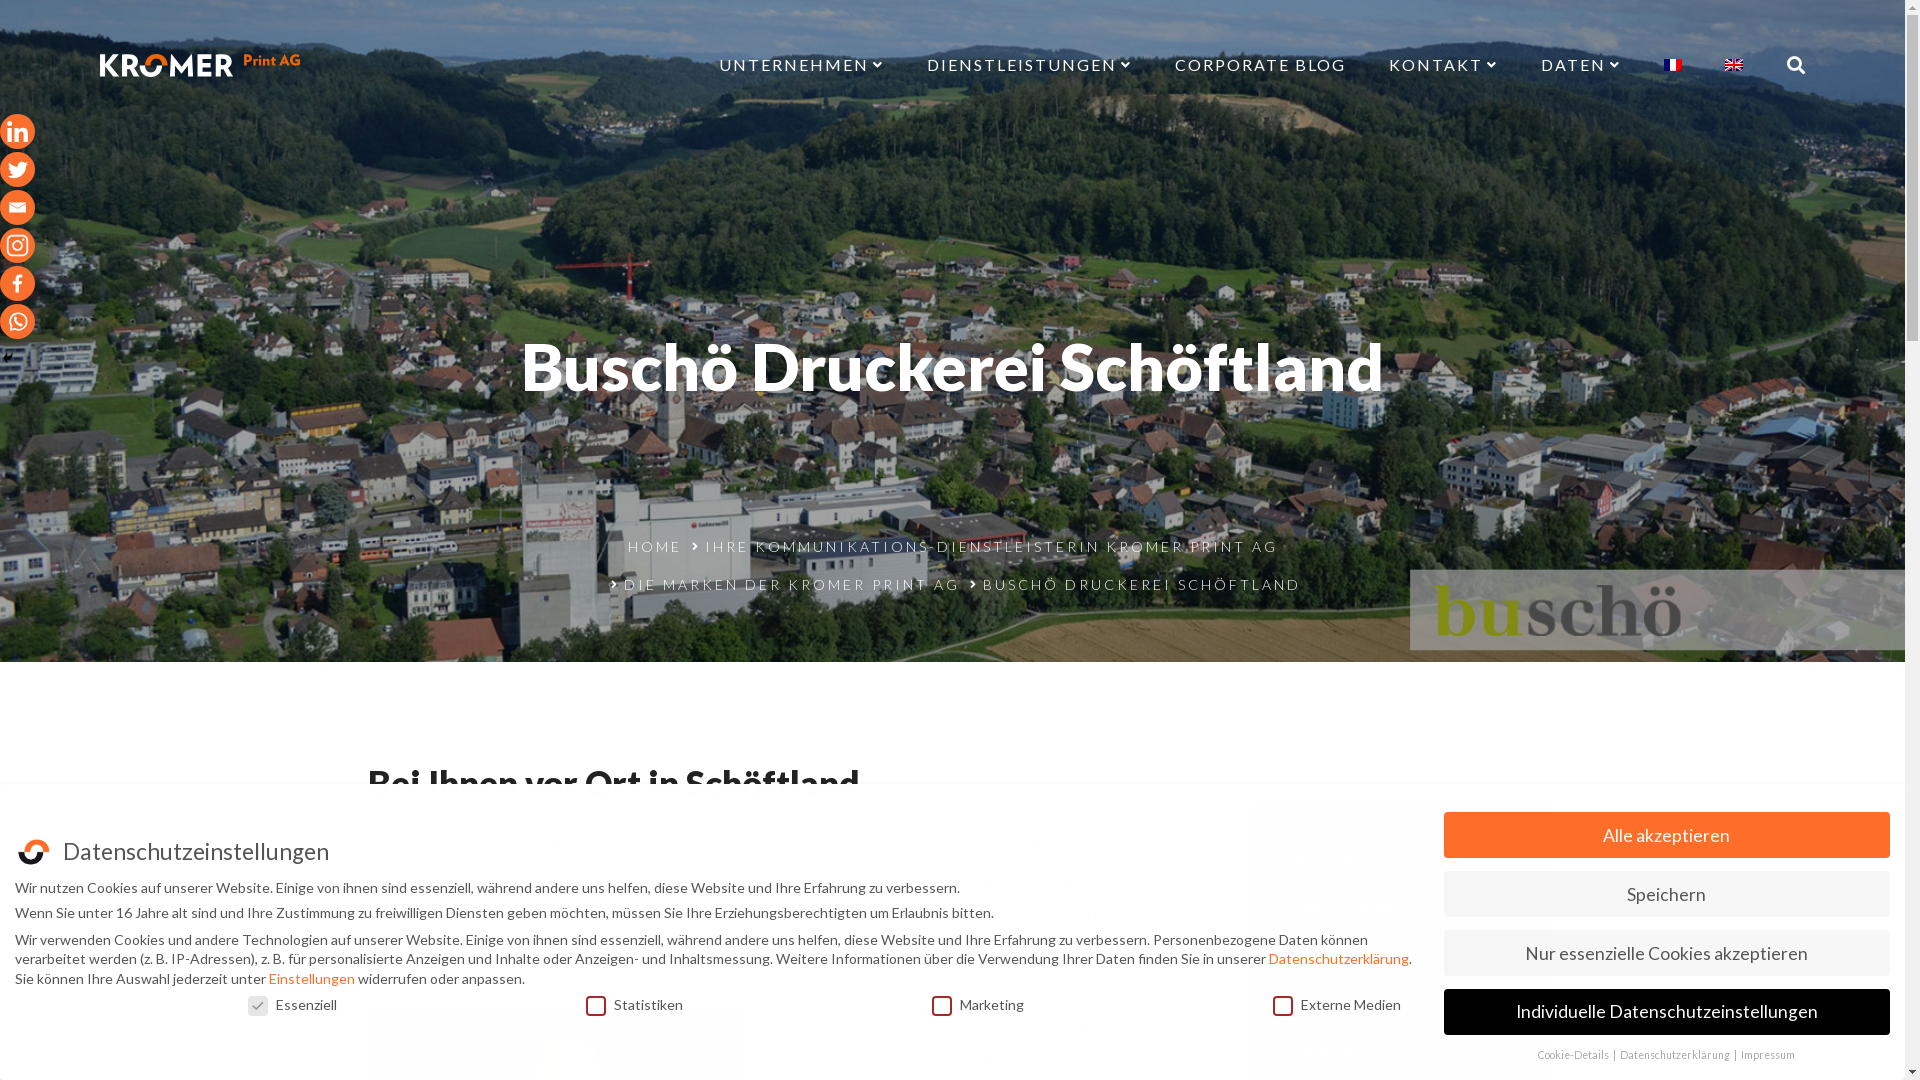  Describe the element at coordinates (1400, 962) in the screenshot. I see `+41 62 721 14 14` at that location.